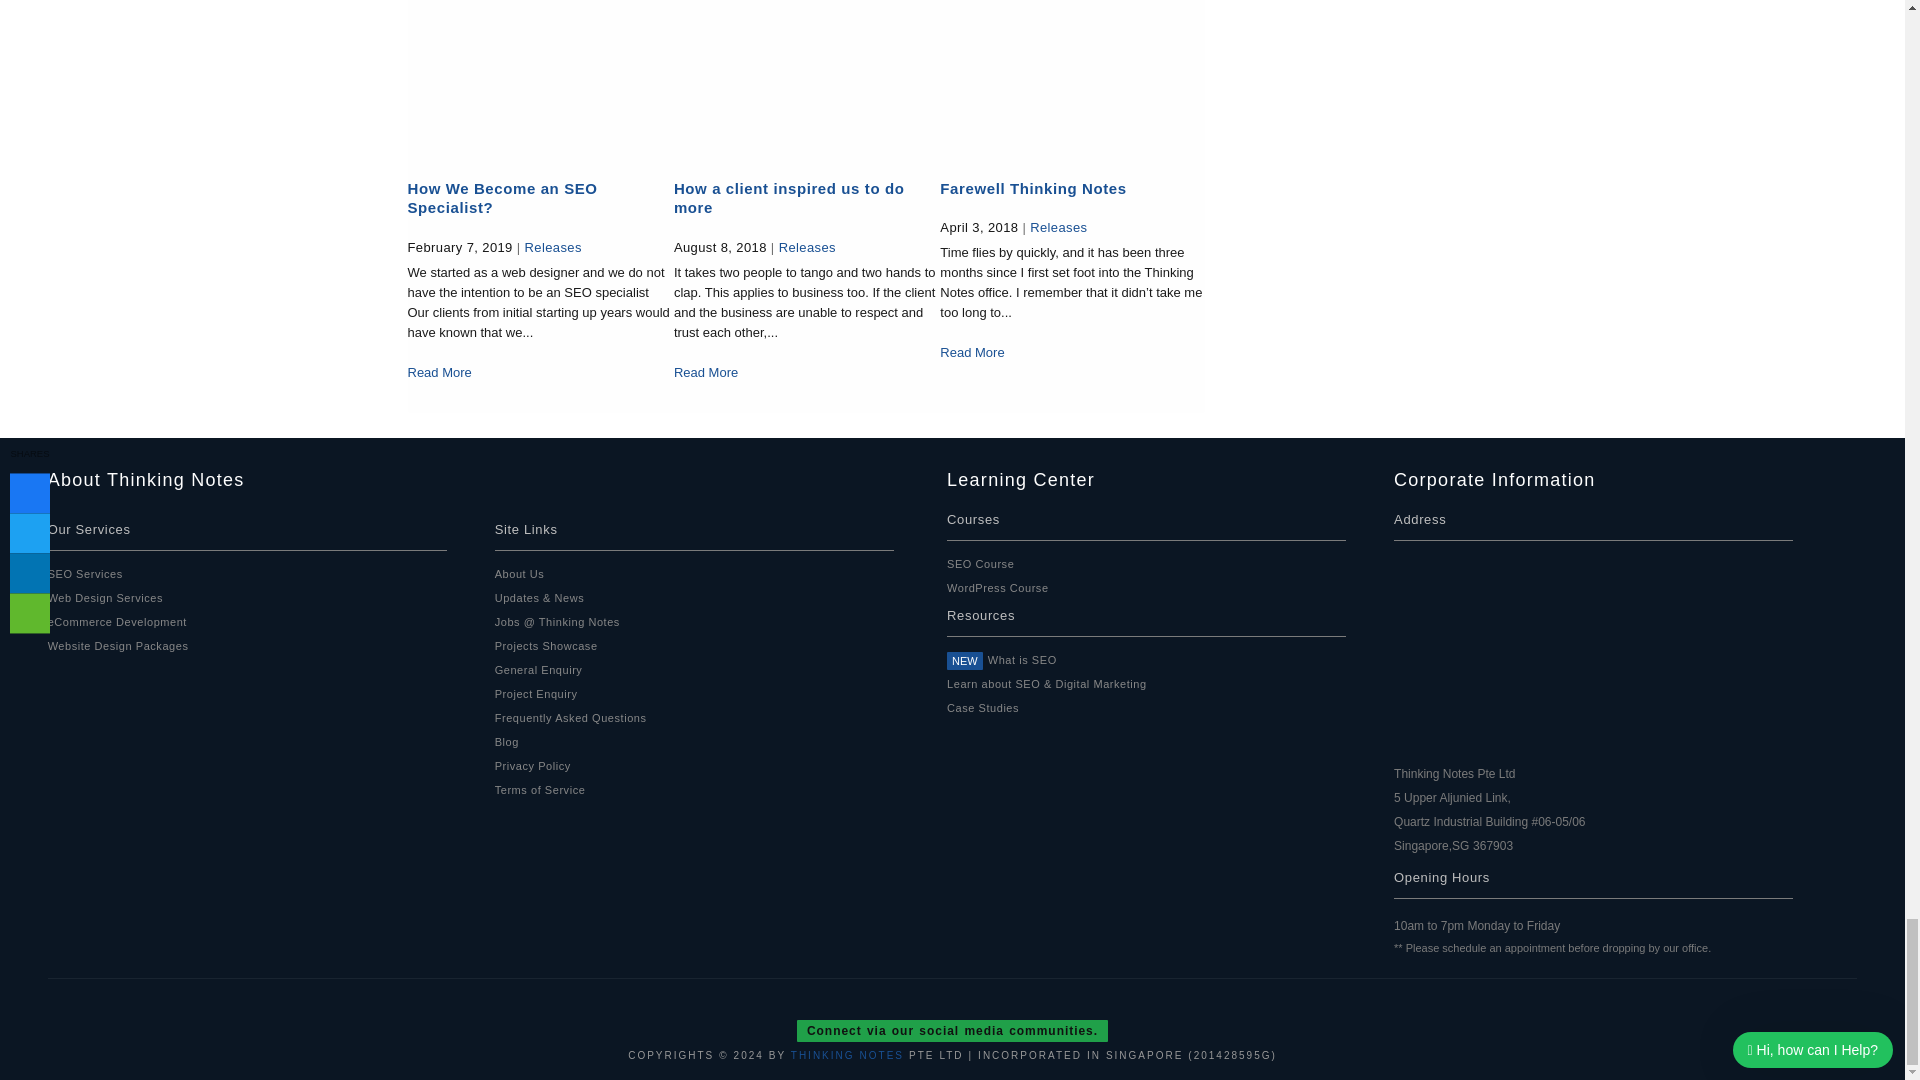  What do you see at coordinates (720, 246) in the screenshot?
I see `Wednesday, August 8, 2018, 7:43 am` at bounding box center [720, 246].